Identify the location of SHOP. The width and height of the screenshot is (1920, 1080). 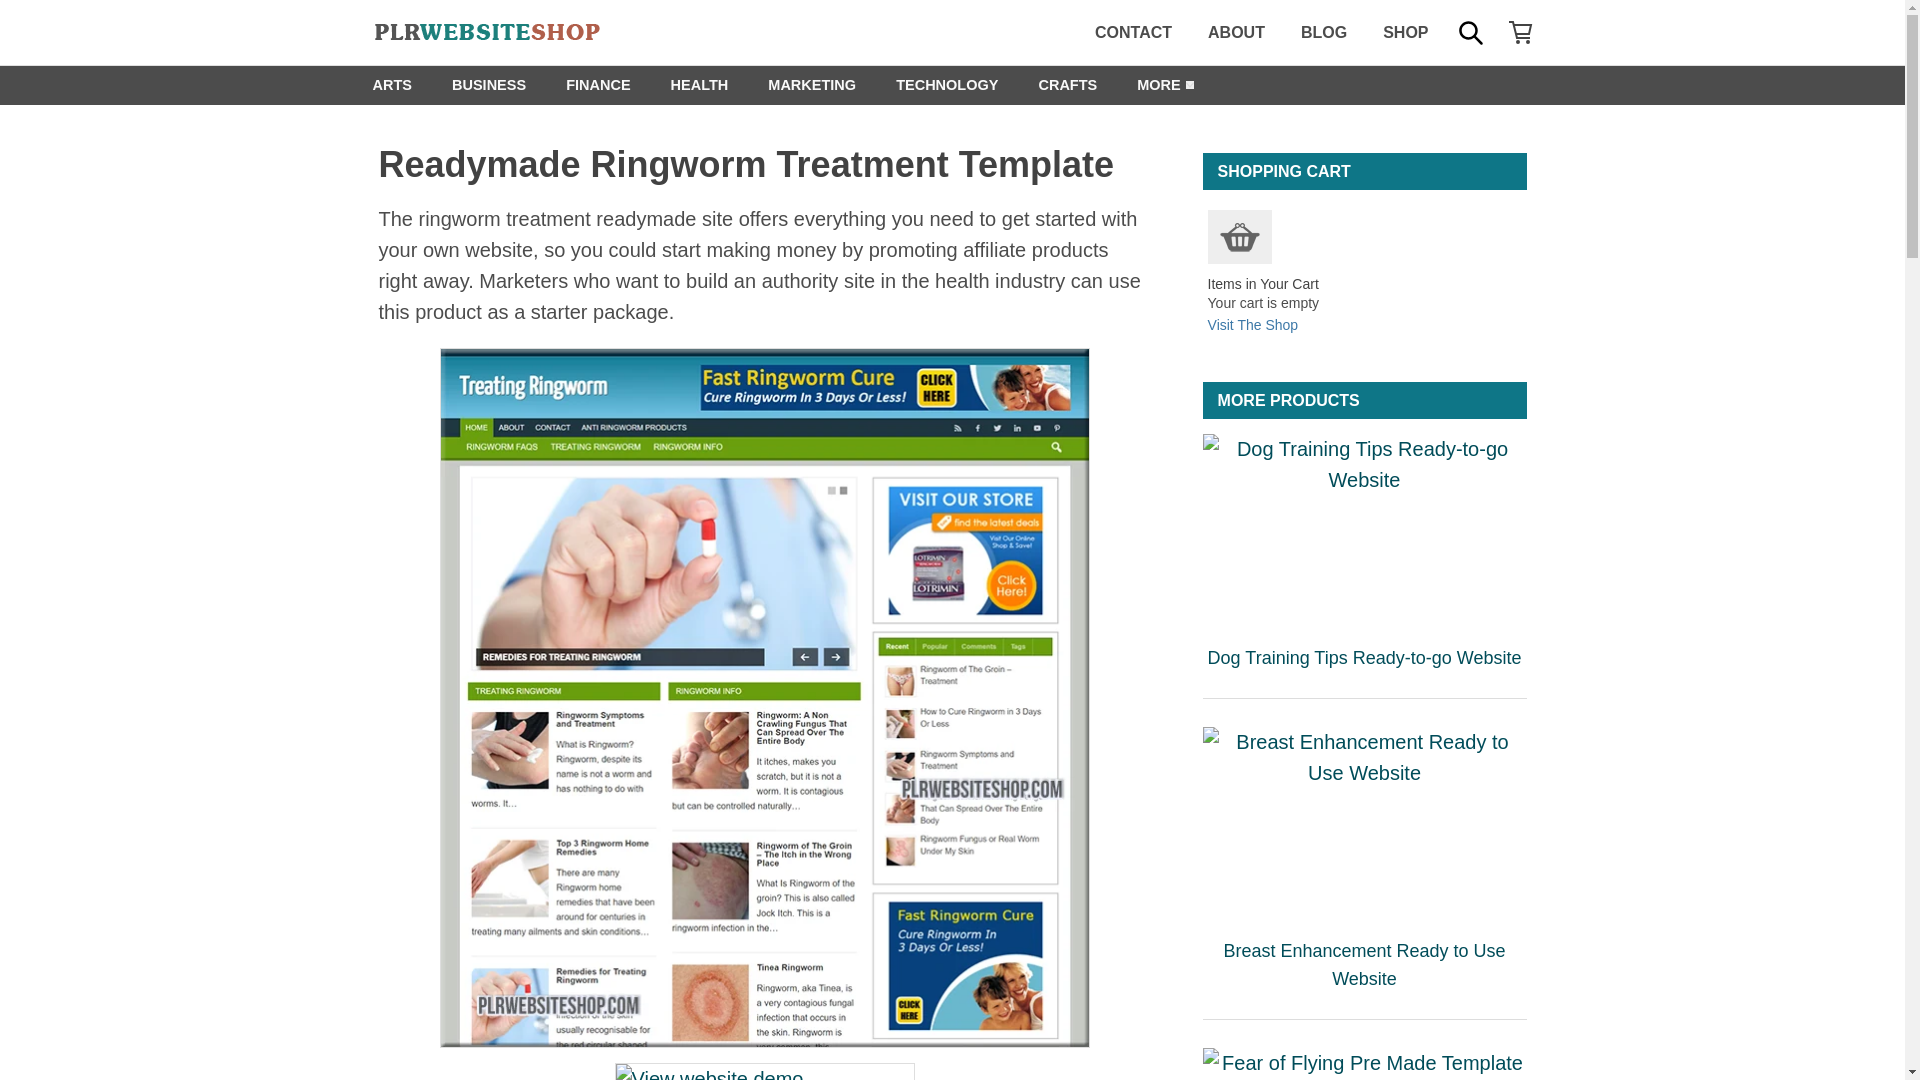
(1405, 32).